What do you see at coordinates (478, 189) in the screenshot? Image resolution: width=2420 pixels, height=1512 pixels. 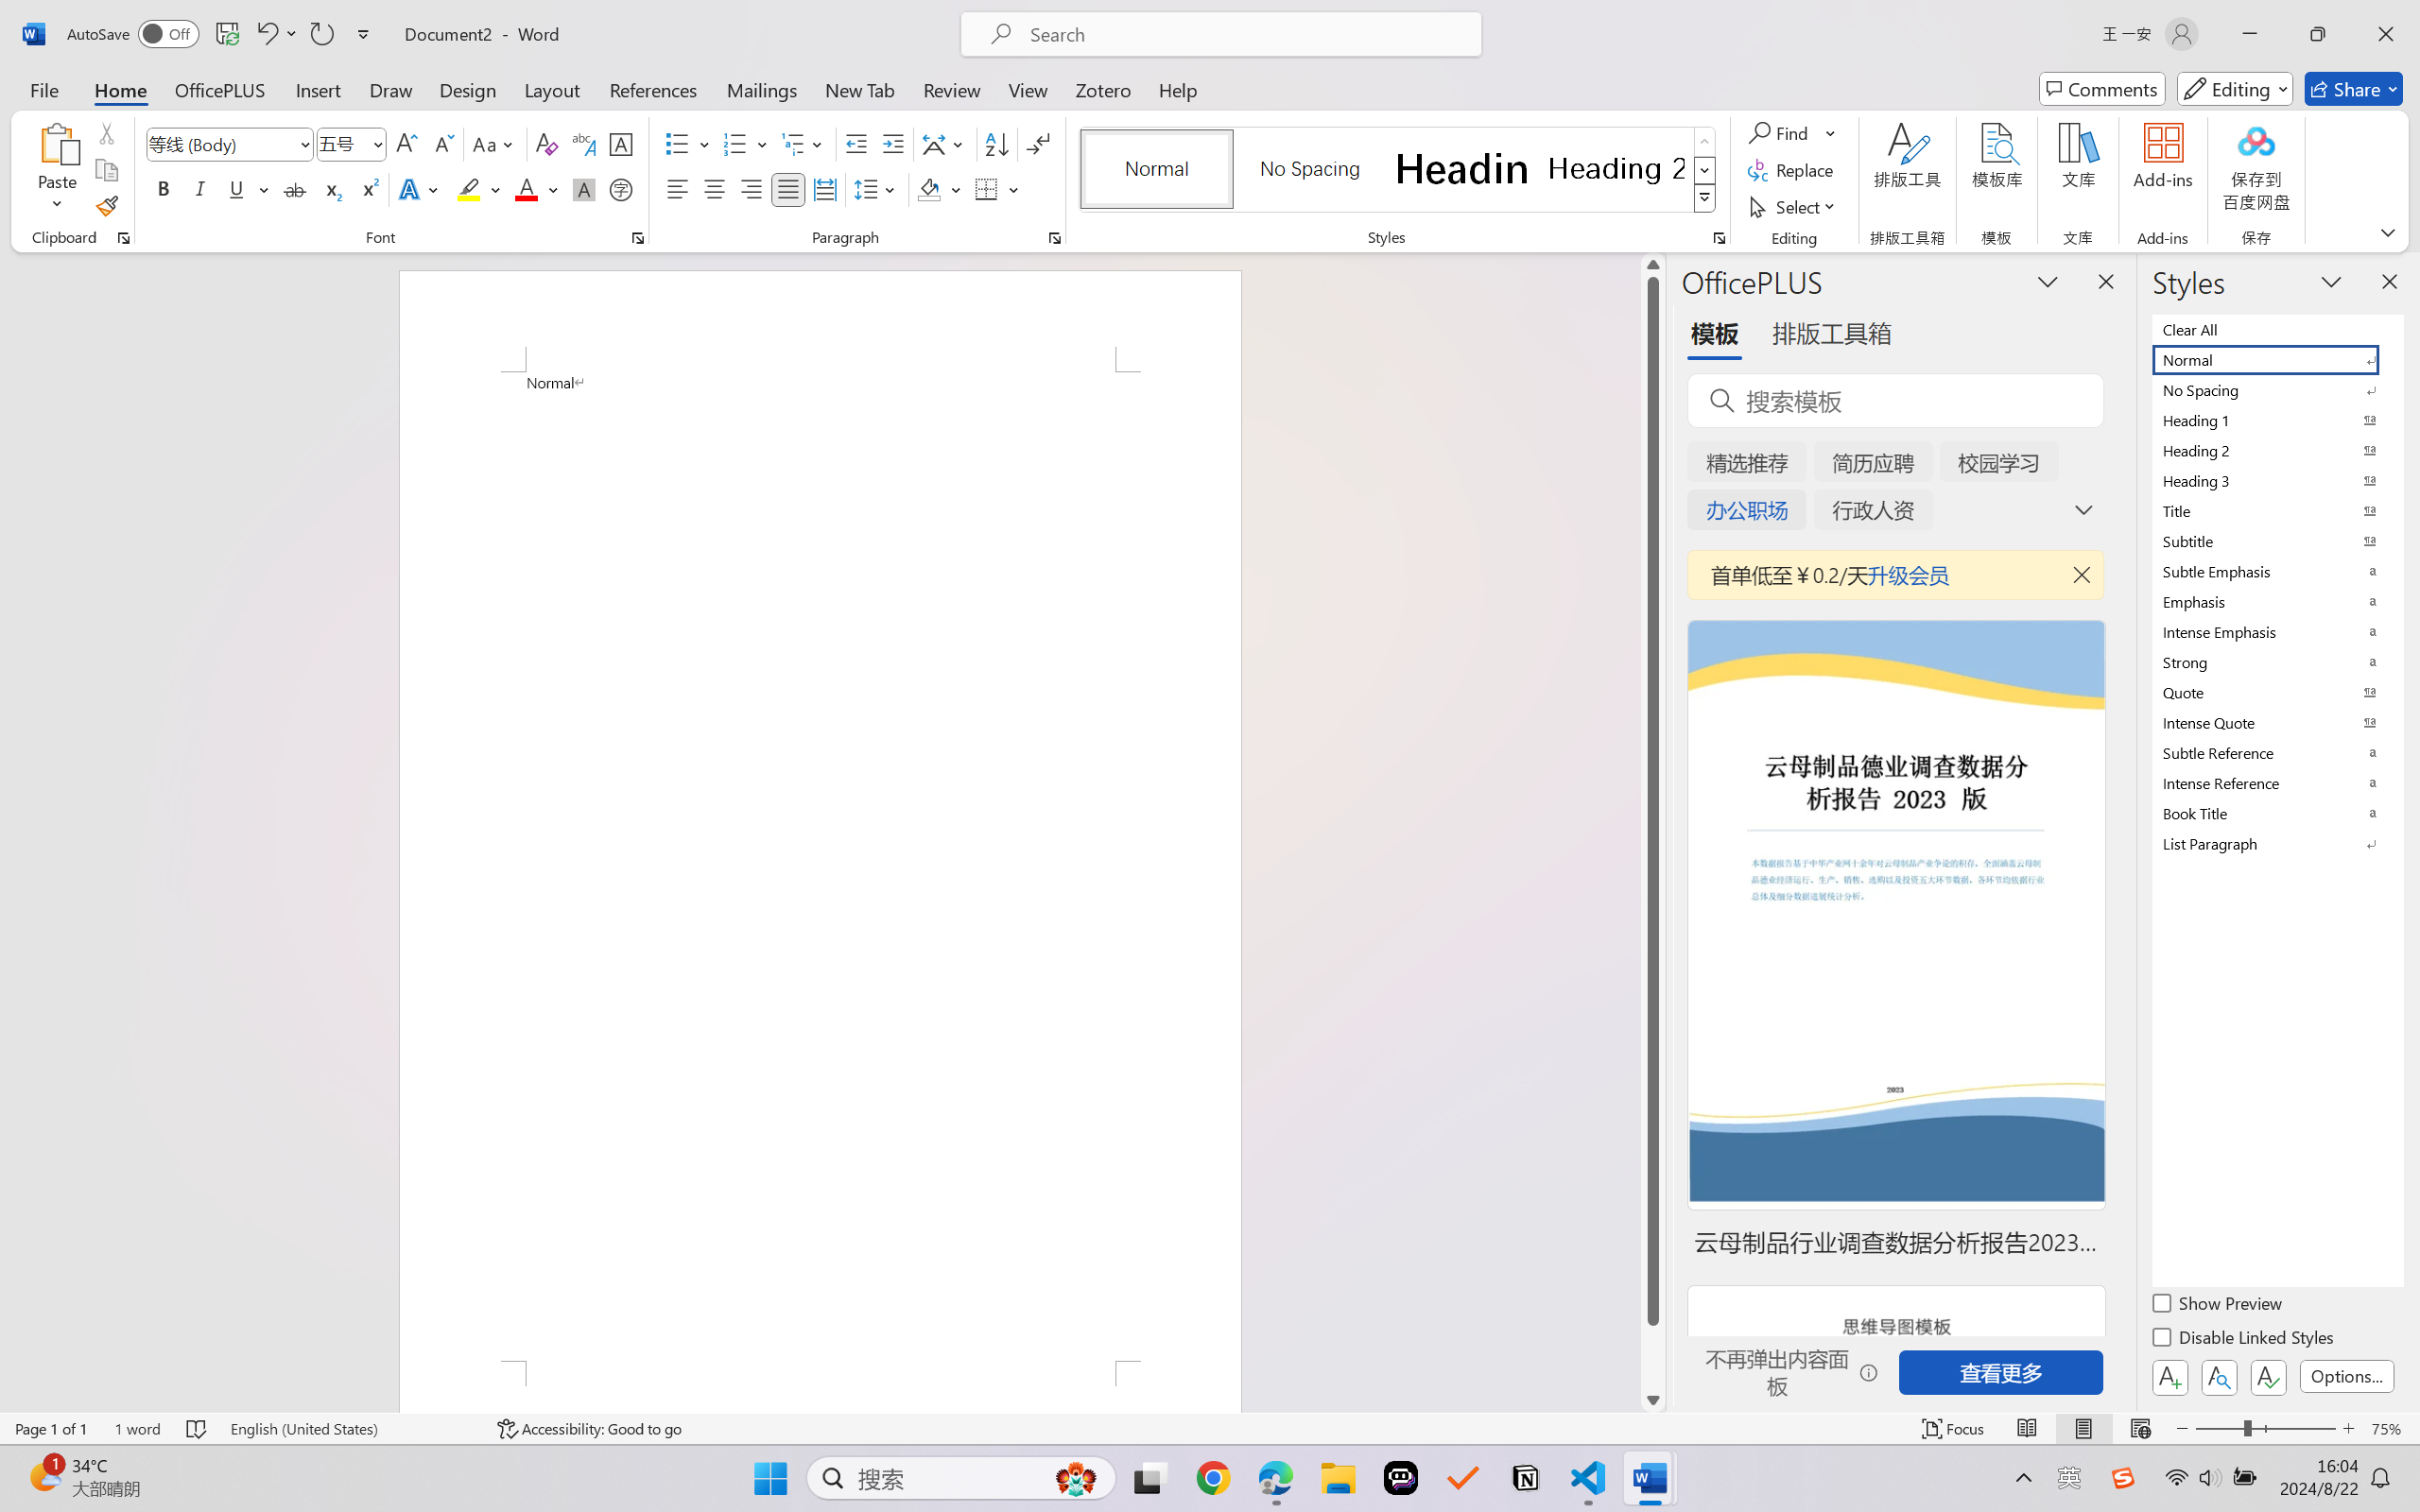 I see `Text Highlight Color` at bounding box center [478, 189].